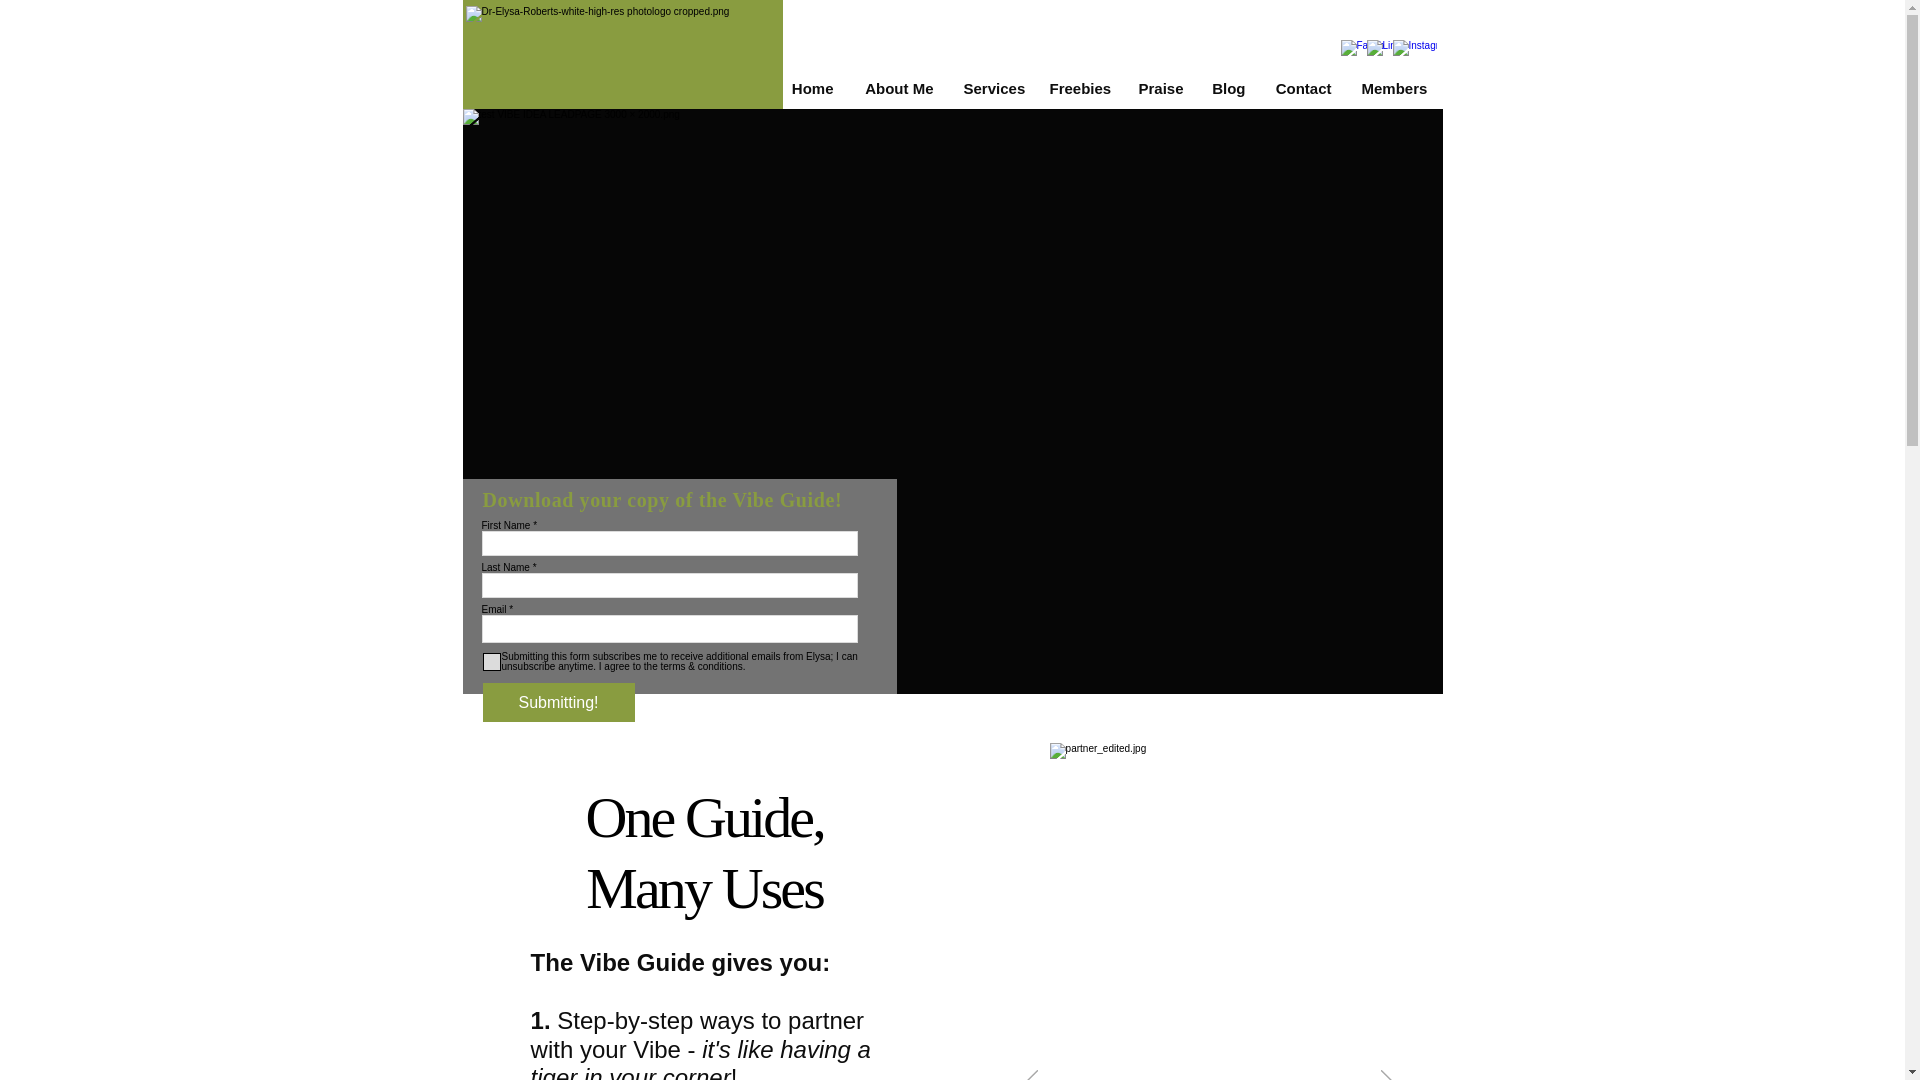 The height and width of the screenshot is (1080, 1920). What do you see at coordinates (1393, 88) in the screenshot?
I see `Members` at bounding box center [1393, 88].